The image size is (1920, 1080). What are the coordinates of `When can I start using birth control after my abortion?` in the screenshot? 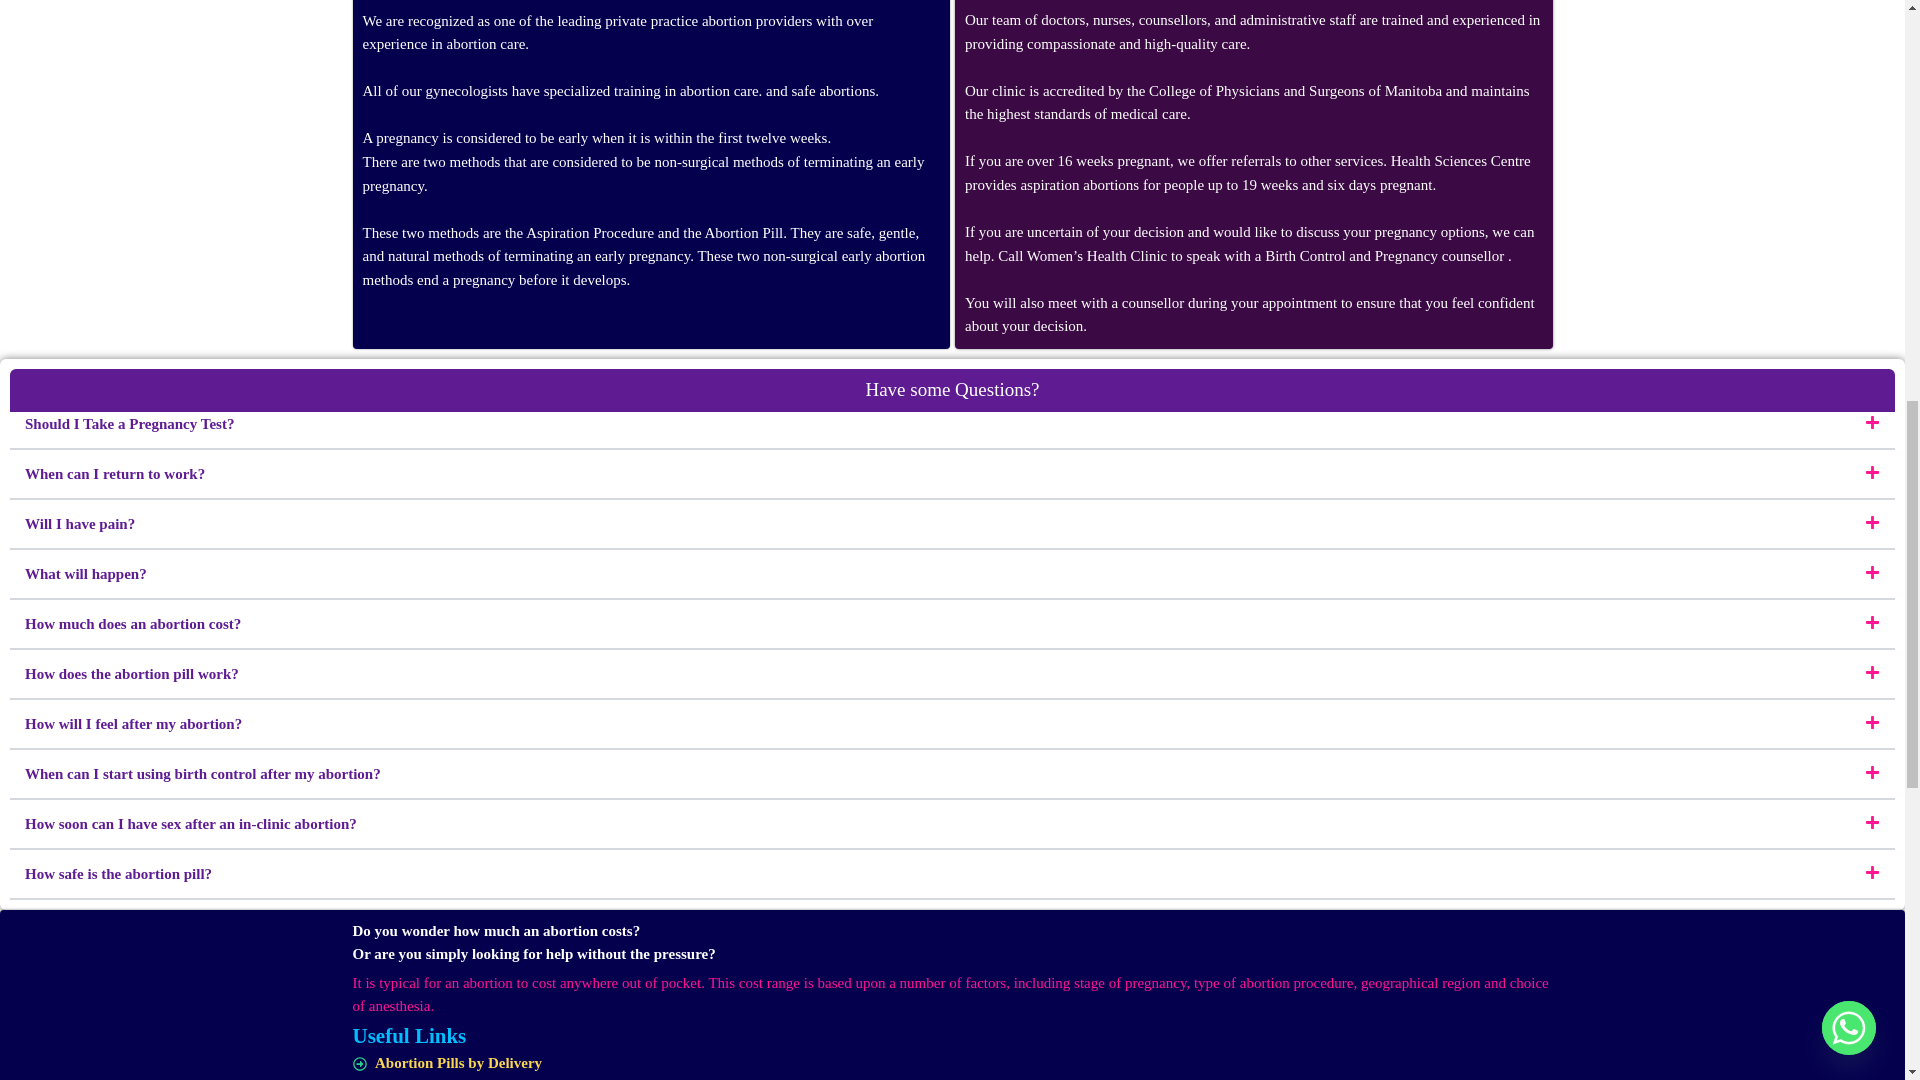 It's located at (202, 773).